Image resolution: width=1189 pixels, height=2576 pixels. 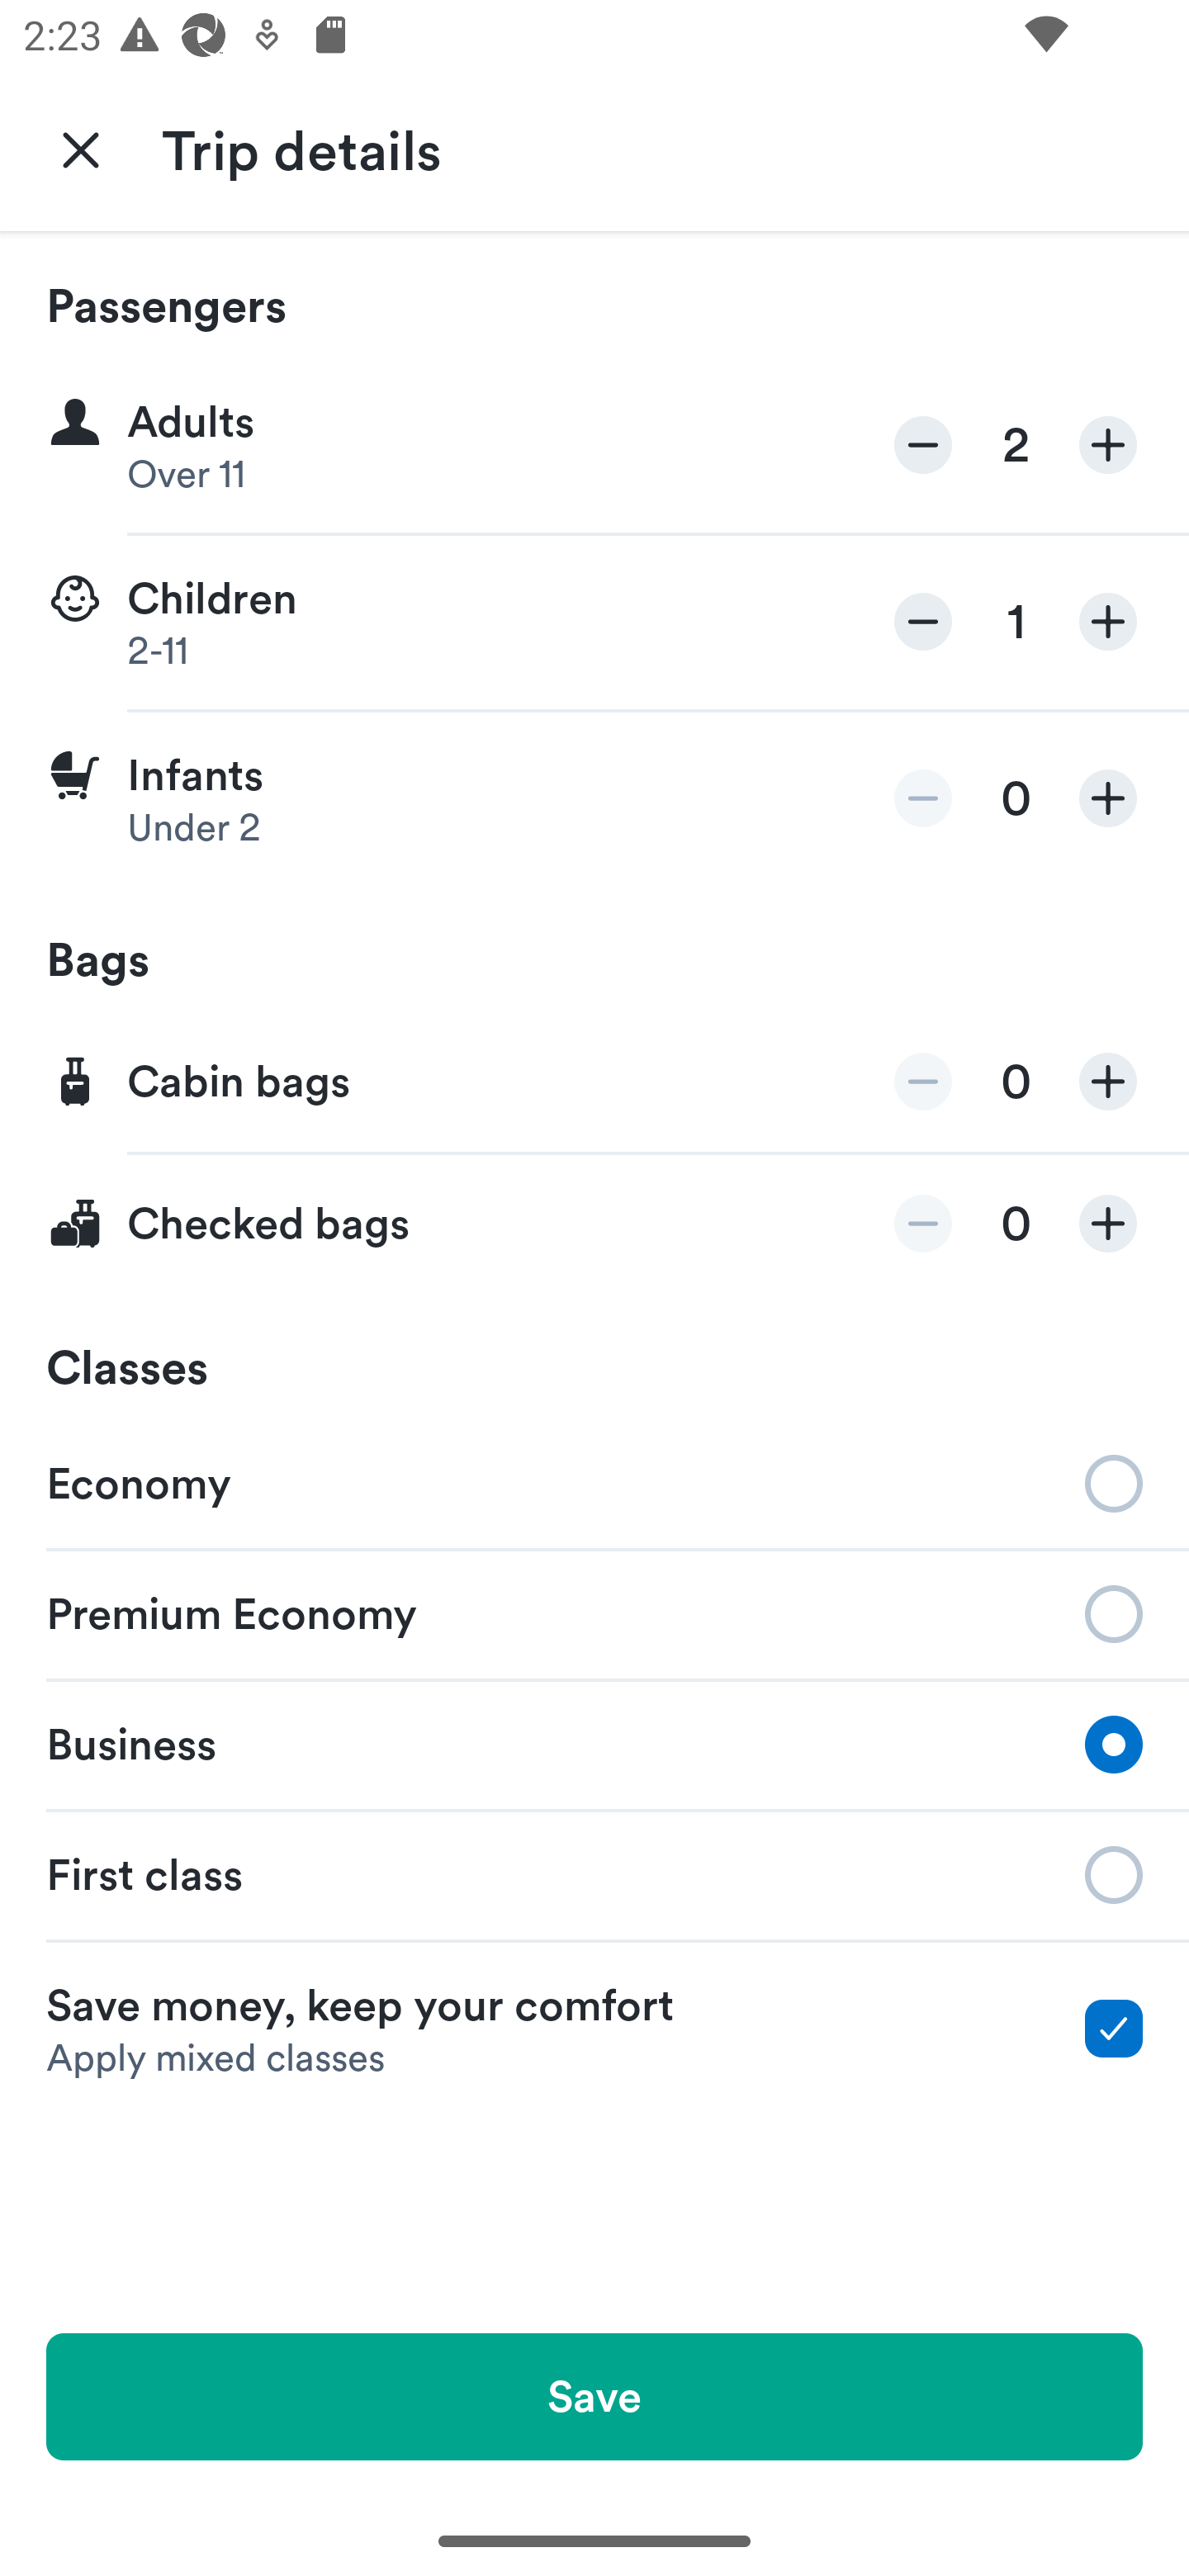 What do you see at coordinates (923, 621) in the screenshot?
I see `Remove` at bounding box center [923, 621].